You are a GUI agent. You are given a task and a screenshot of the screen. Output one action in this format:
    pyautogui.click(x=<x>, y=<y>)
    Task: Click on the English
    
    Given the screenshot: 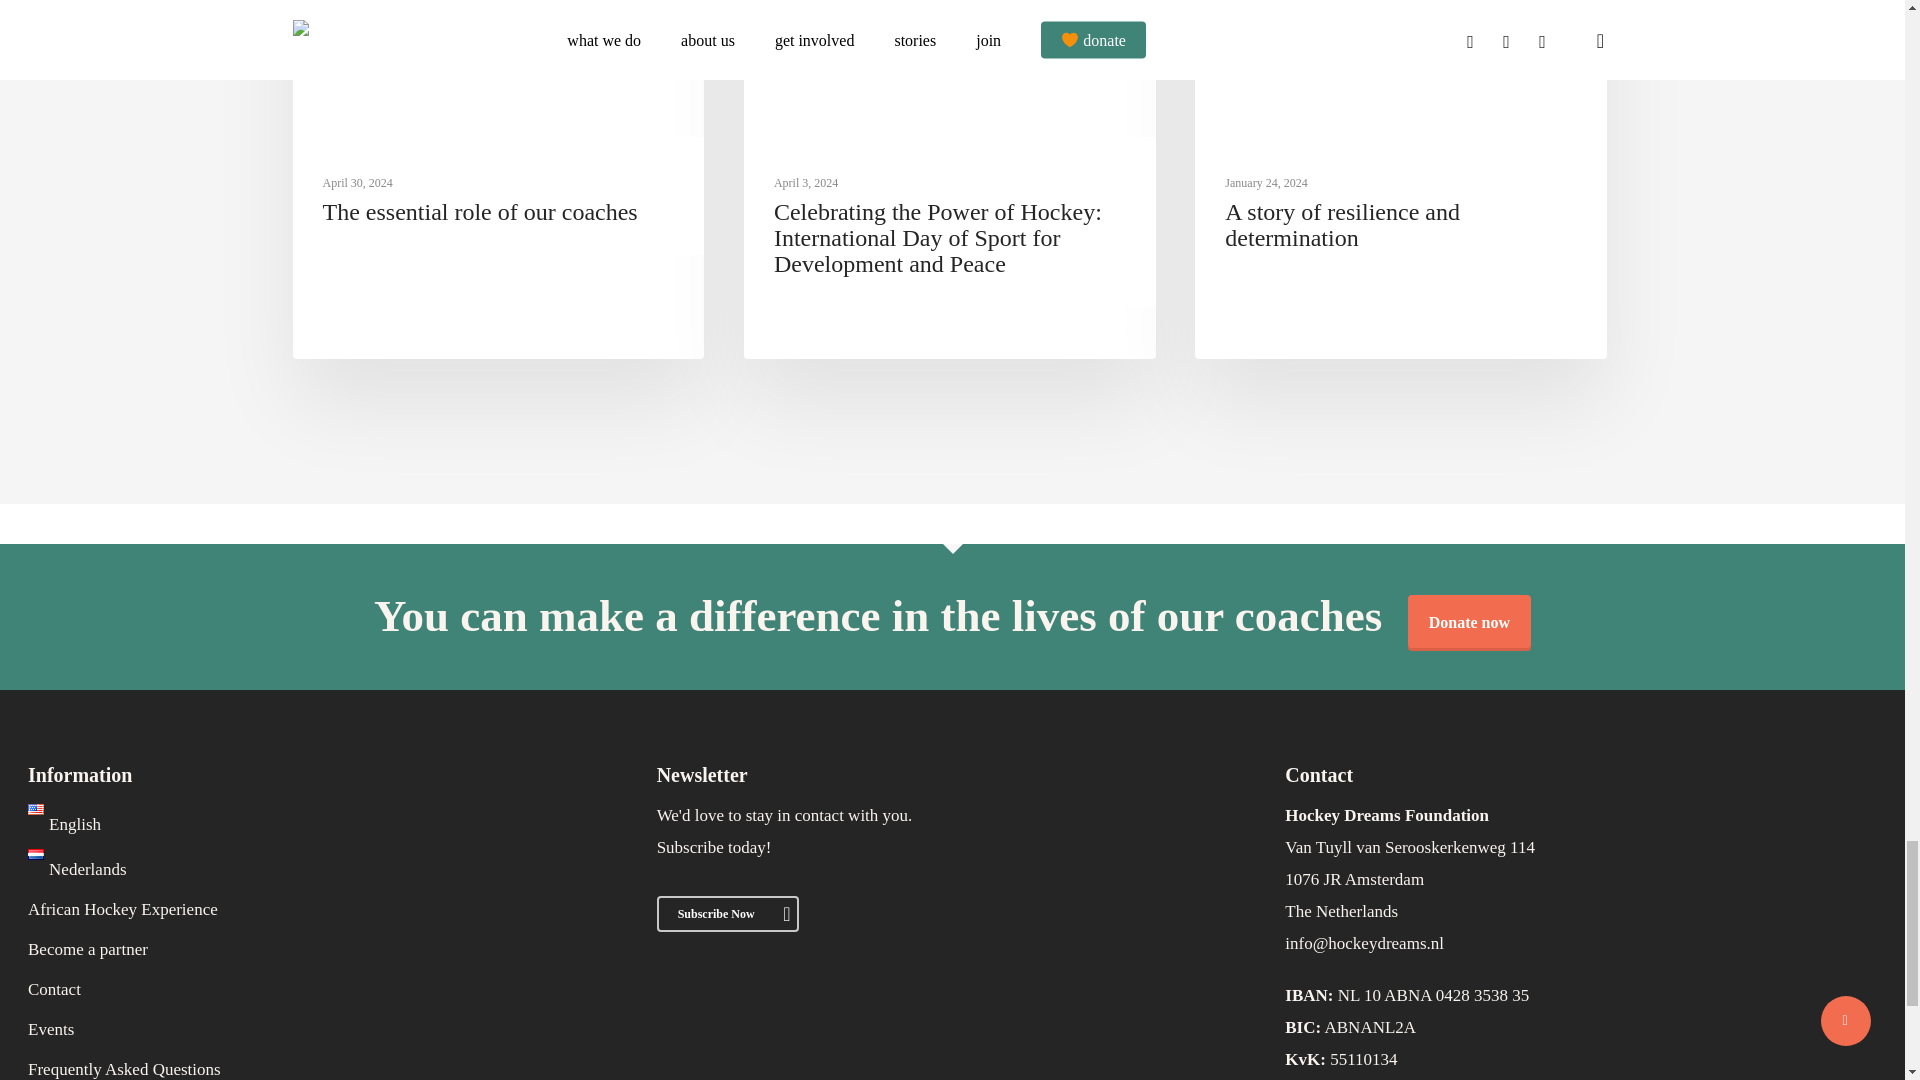 What is the action you would take?
    pyautogui.click(x=64, y=824)
    